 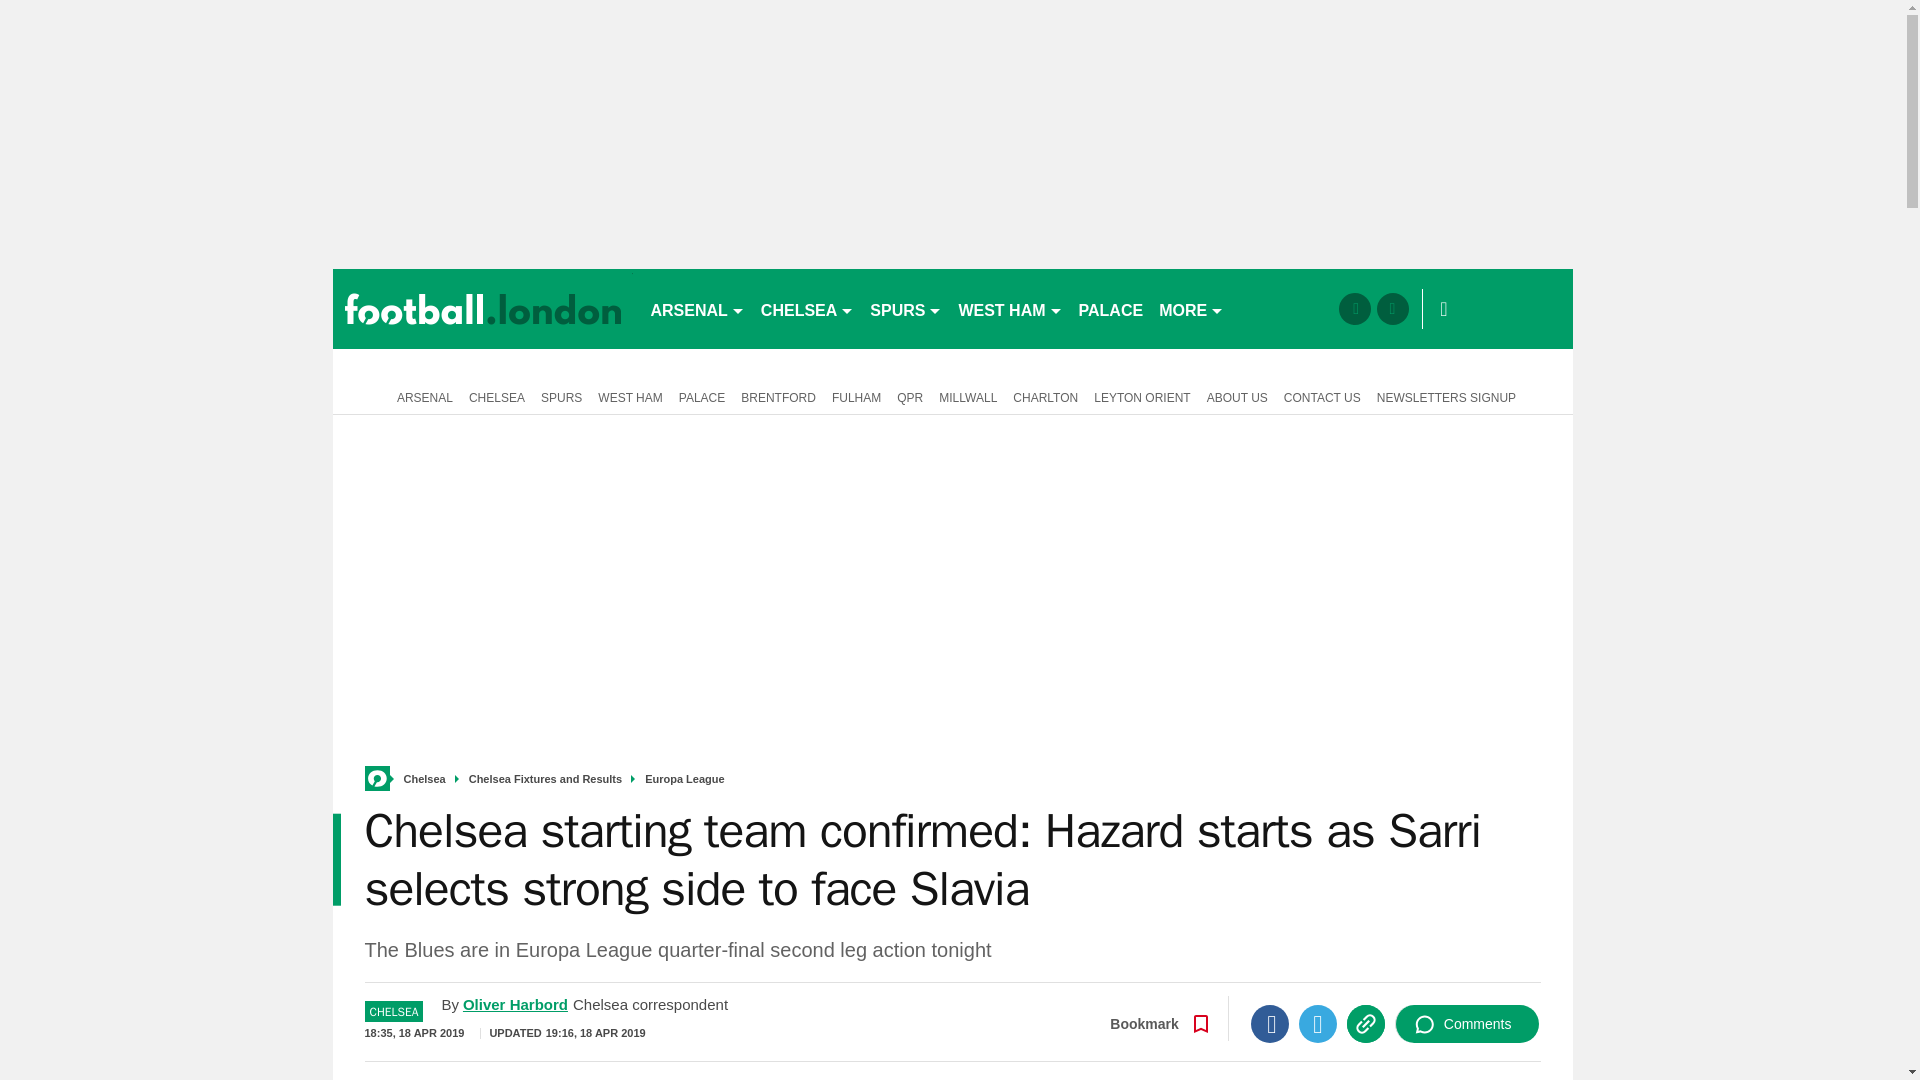 What do you see at coordinates (1354, 308) in the screenshot?
I see `facebook` at bounding box center [1354, 308].